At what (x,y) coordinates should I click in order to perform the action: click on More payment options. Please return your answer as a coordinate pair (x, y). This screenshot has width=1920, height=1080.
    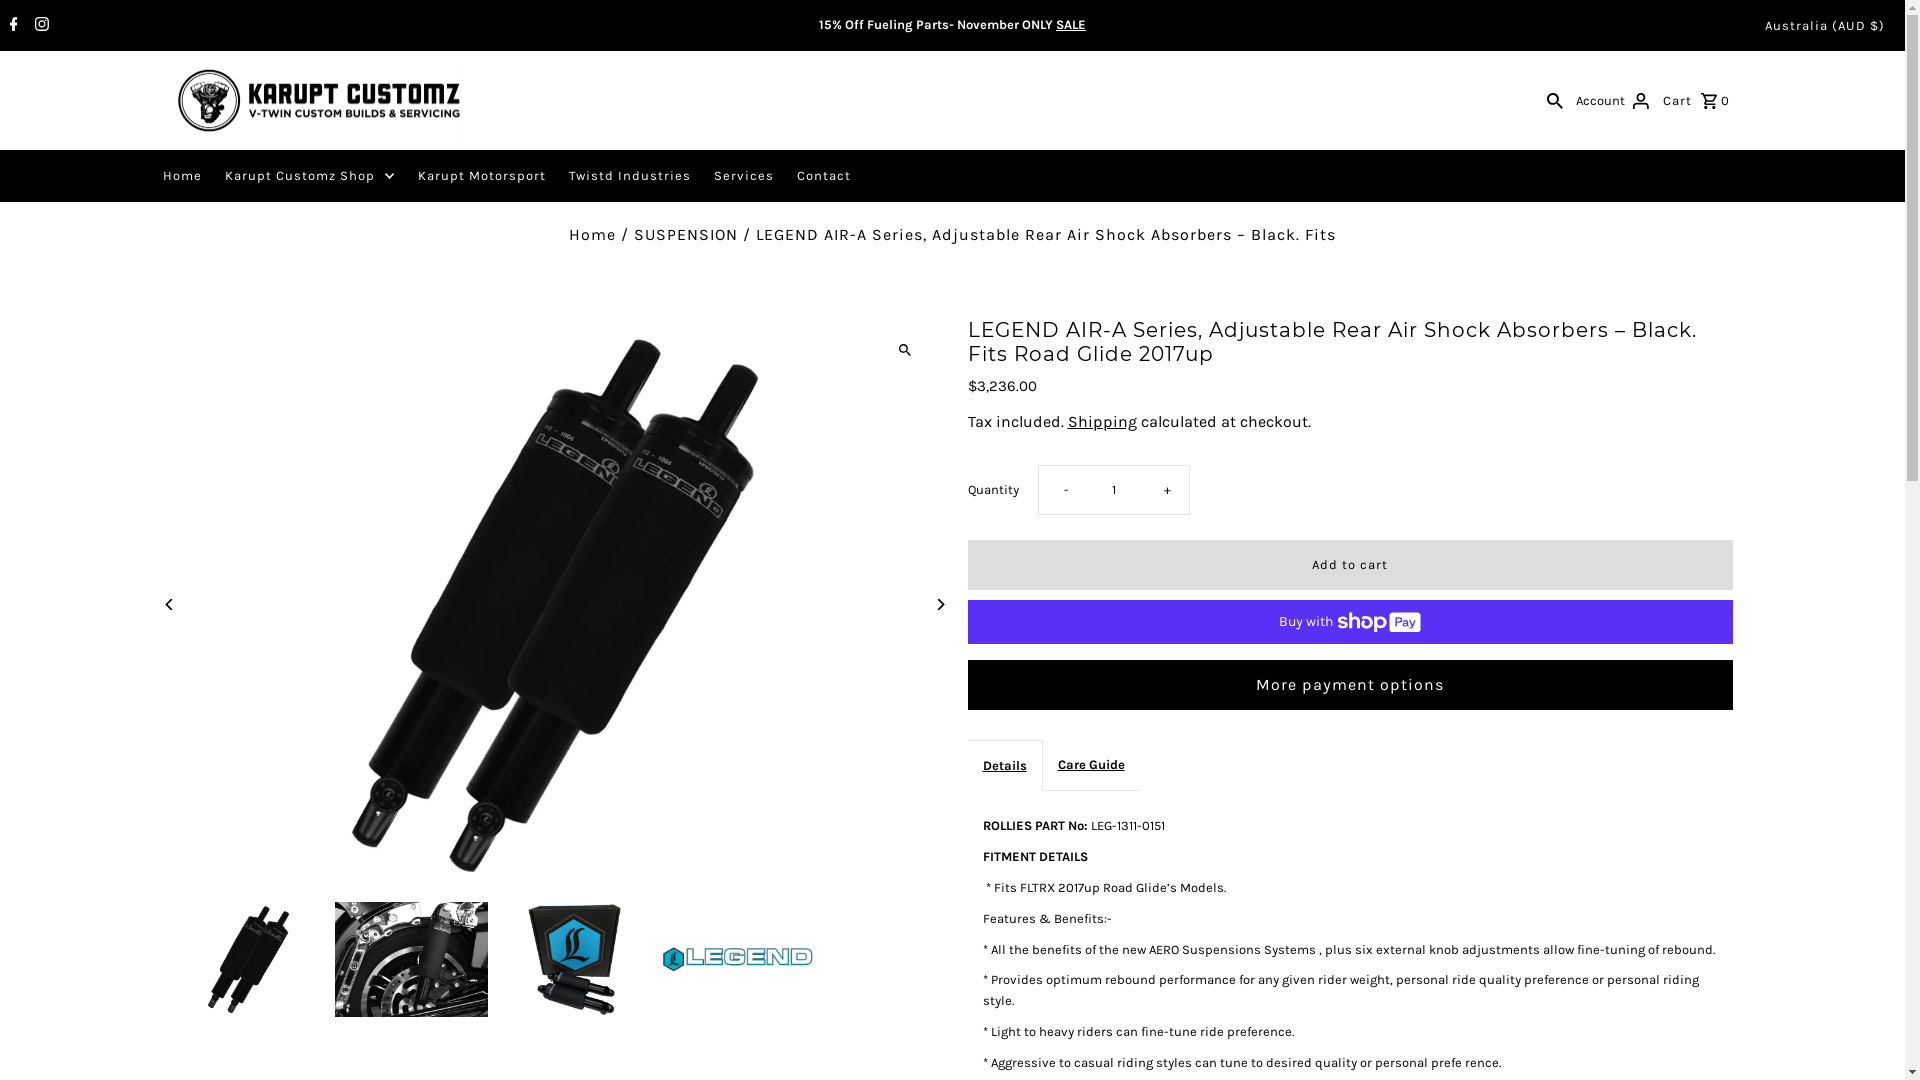
    Looking at the image, I should click on (1350, 685).